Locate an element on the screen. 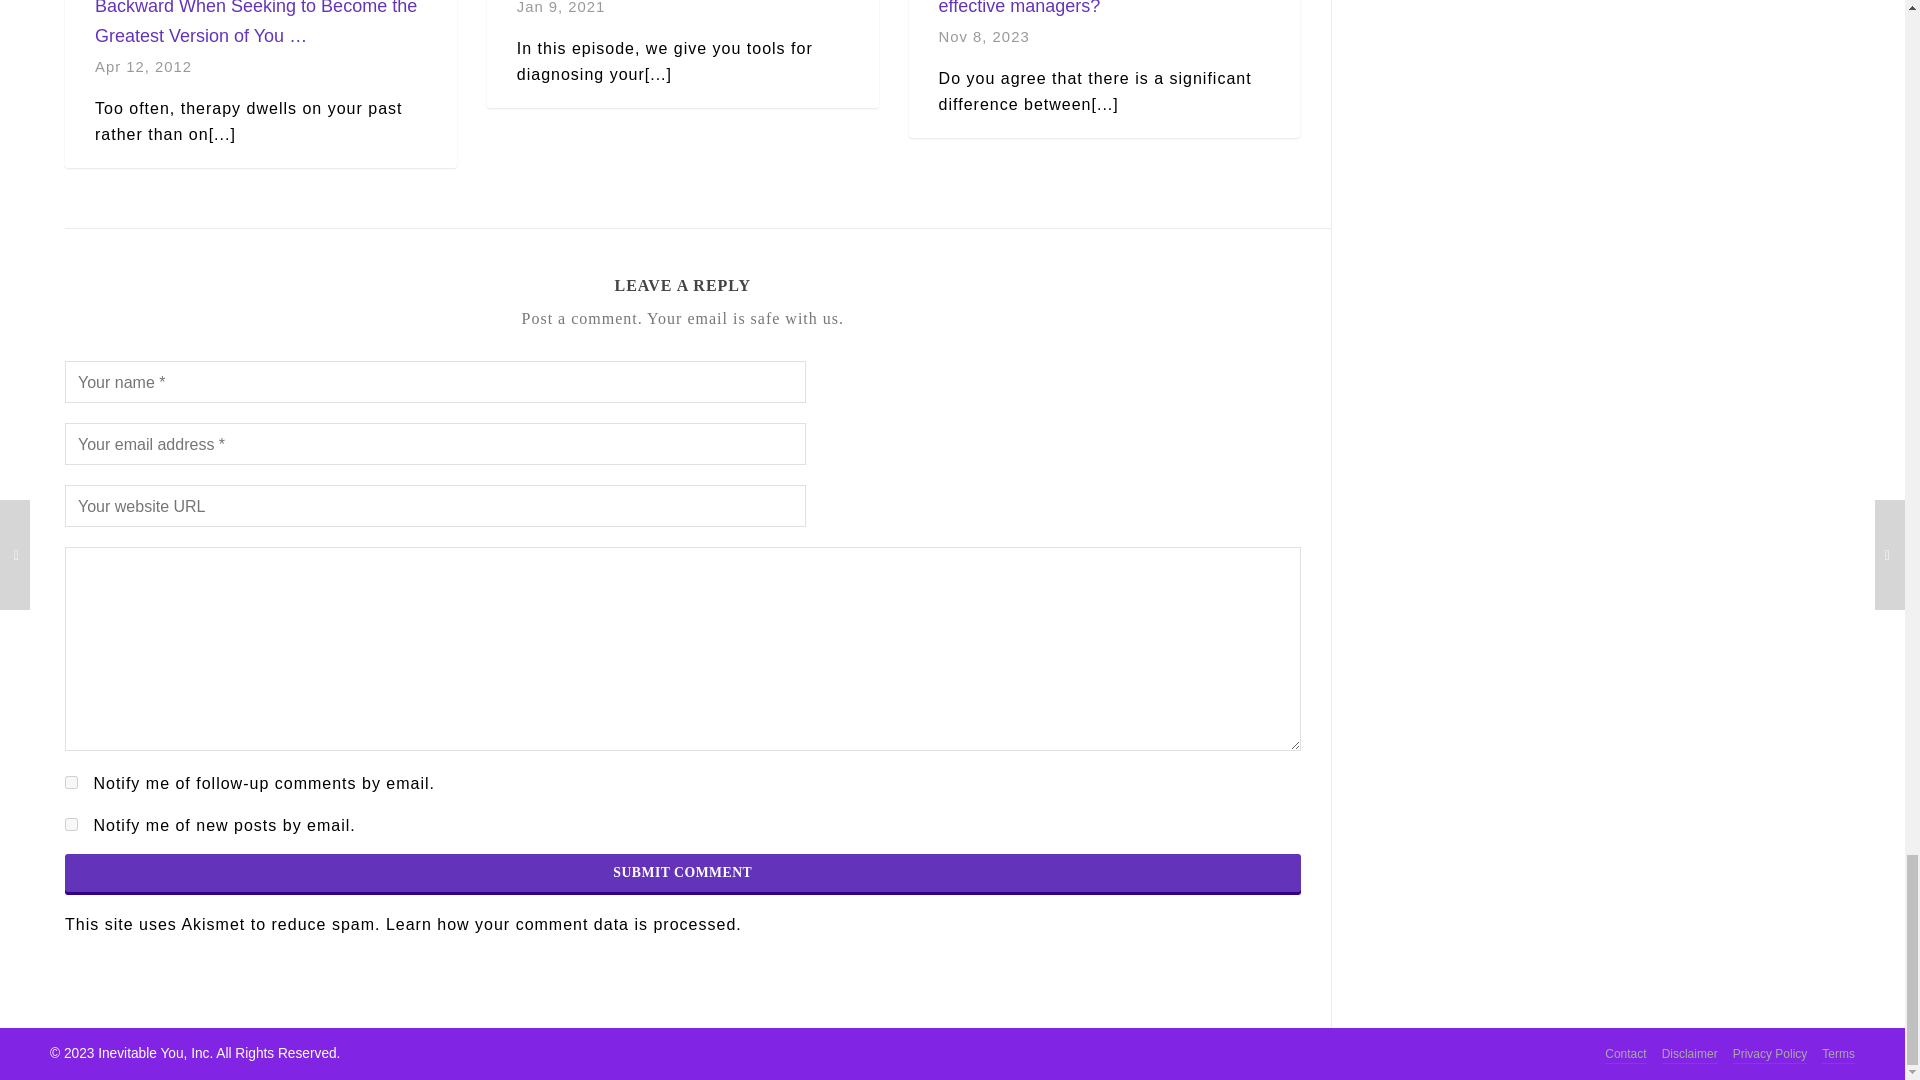 The image size is (1920, 1080). Submit Comment is located at coordinates (683, 873).